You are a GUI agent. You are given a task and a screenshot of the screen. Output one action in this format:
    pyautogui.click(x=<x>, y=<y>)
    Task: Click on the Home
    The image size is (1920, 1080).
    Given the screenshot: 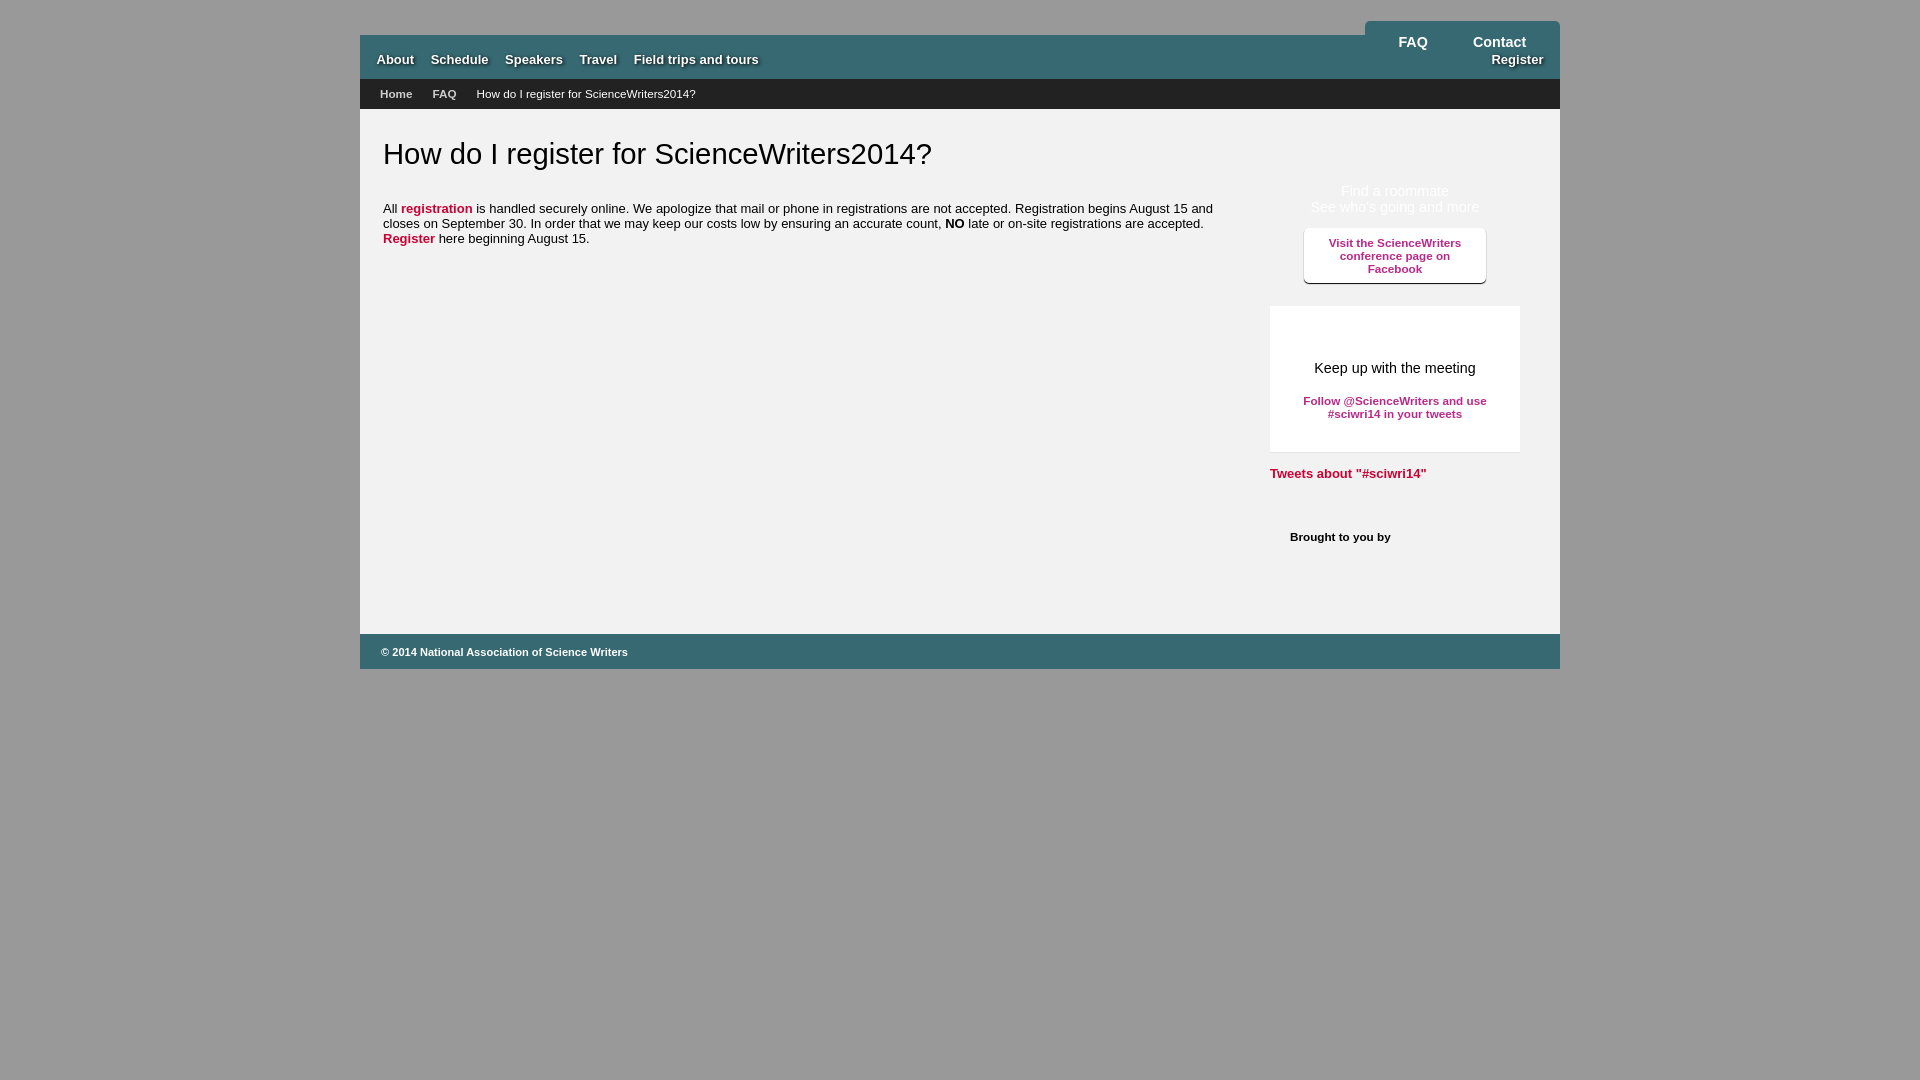 What is the action you would take?
    pyautogui.click(x=396, y=94)
    